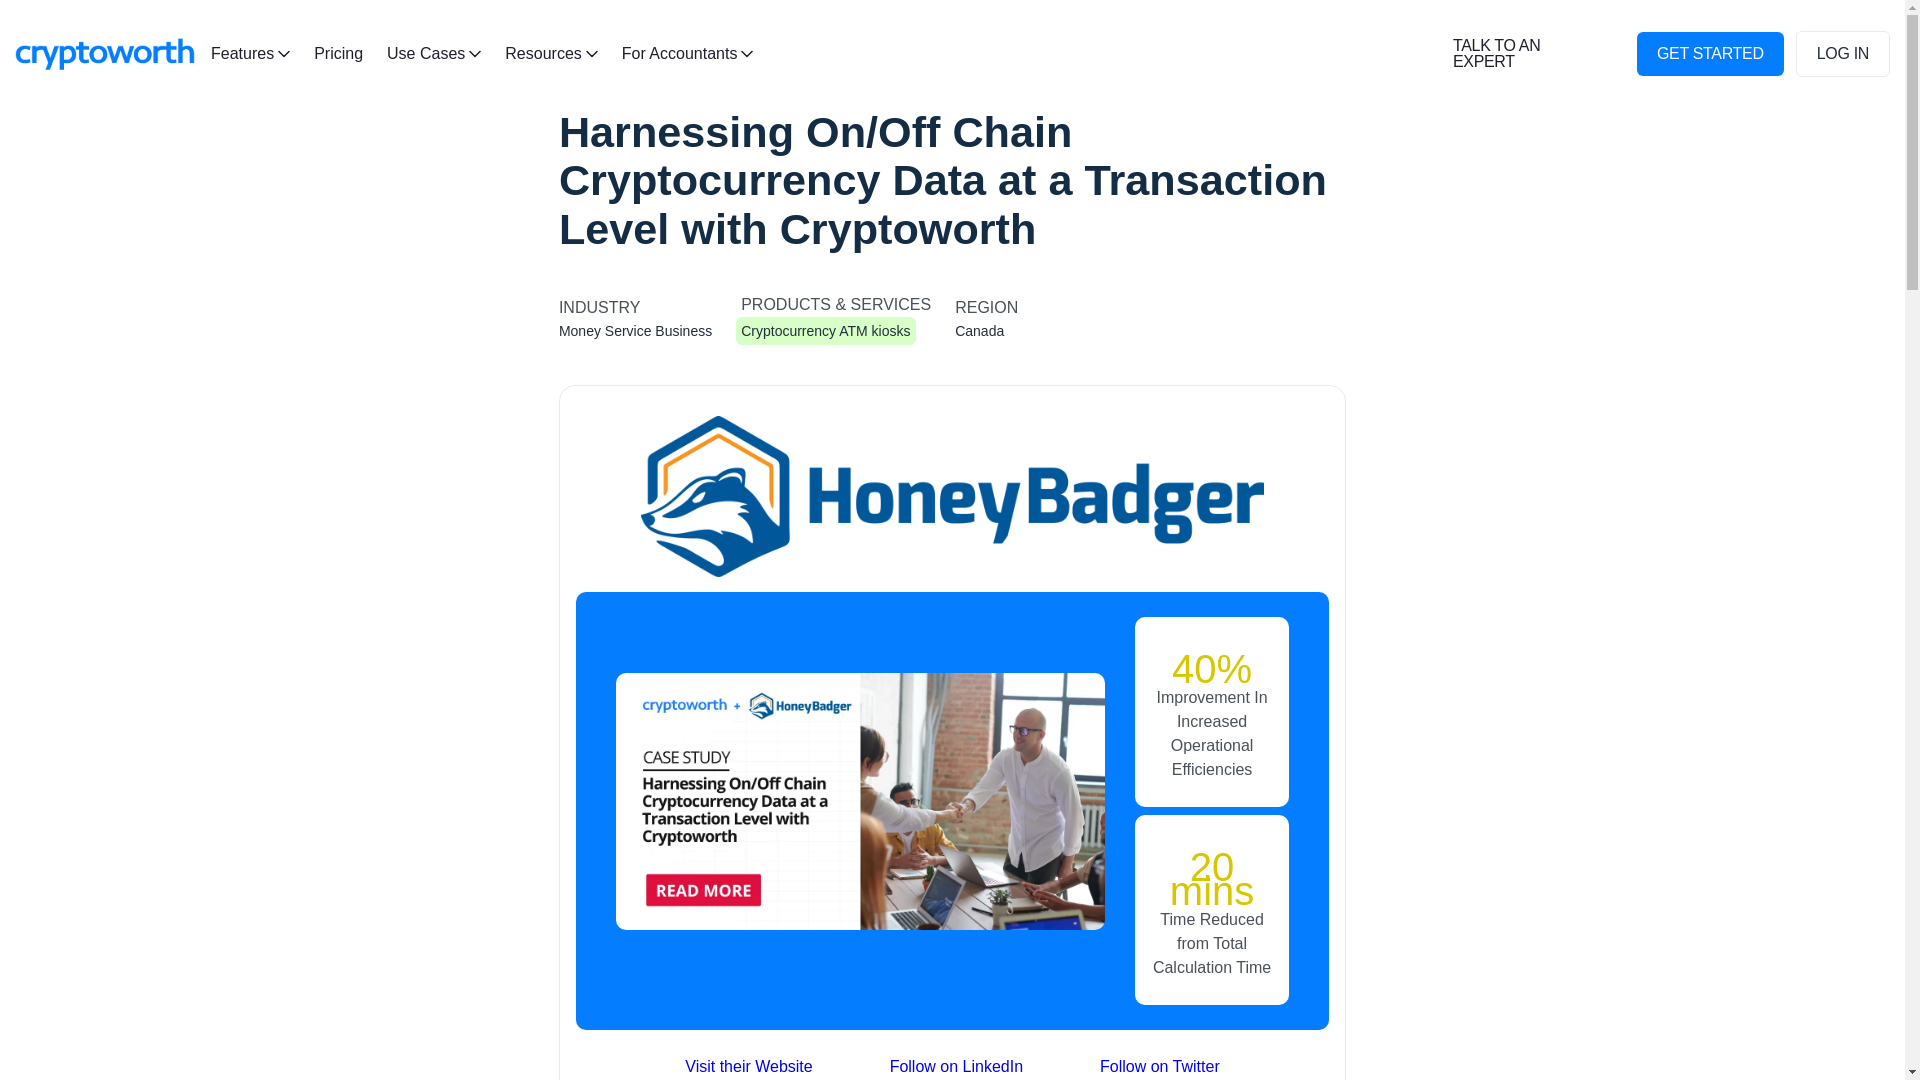 The height and width of the screenshot is (1080, 1920). Describe the element at coordinates (1528, 54) in the screenshot. I see `TALK TO AN EXPERT` at that location.